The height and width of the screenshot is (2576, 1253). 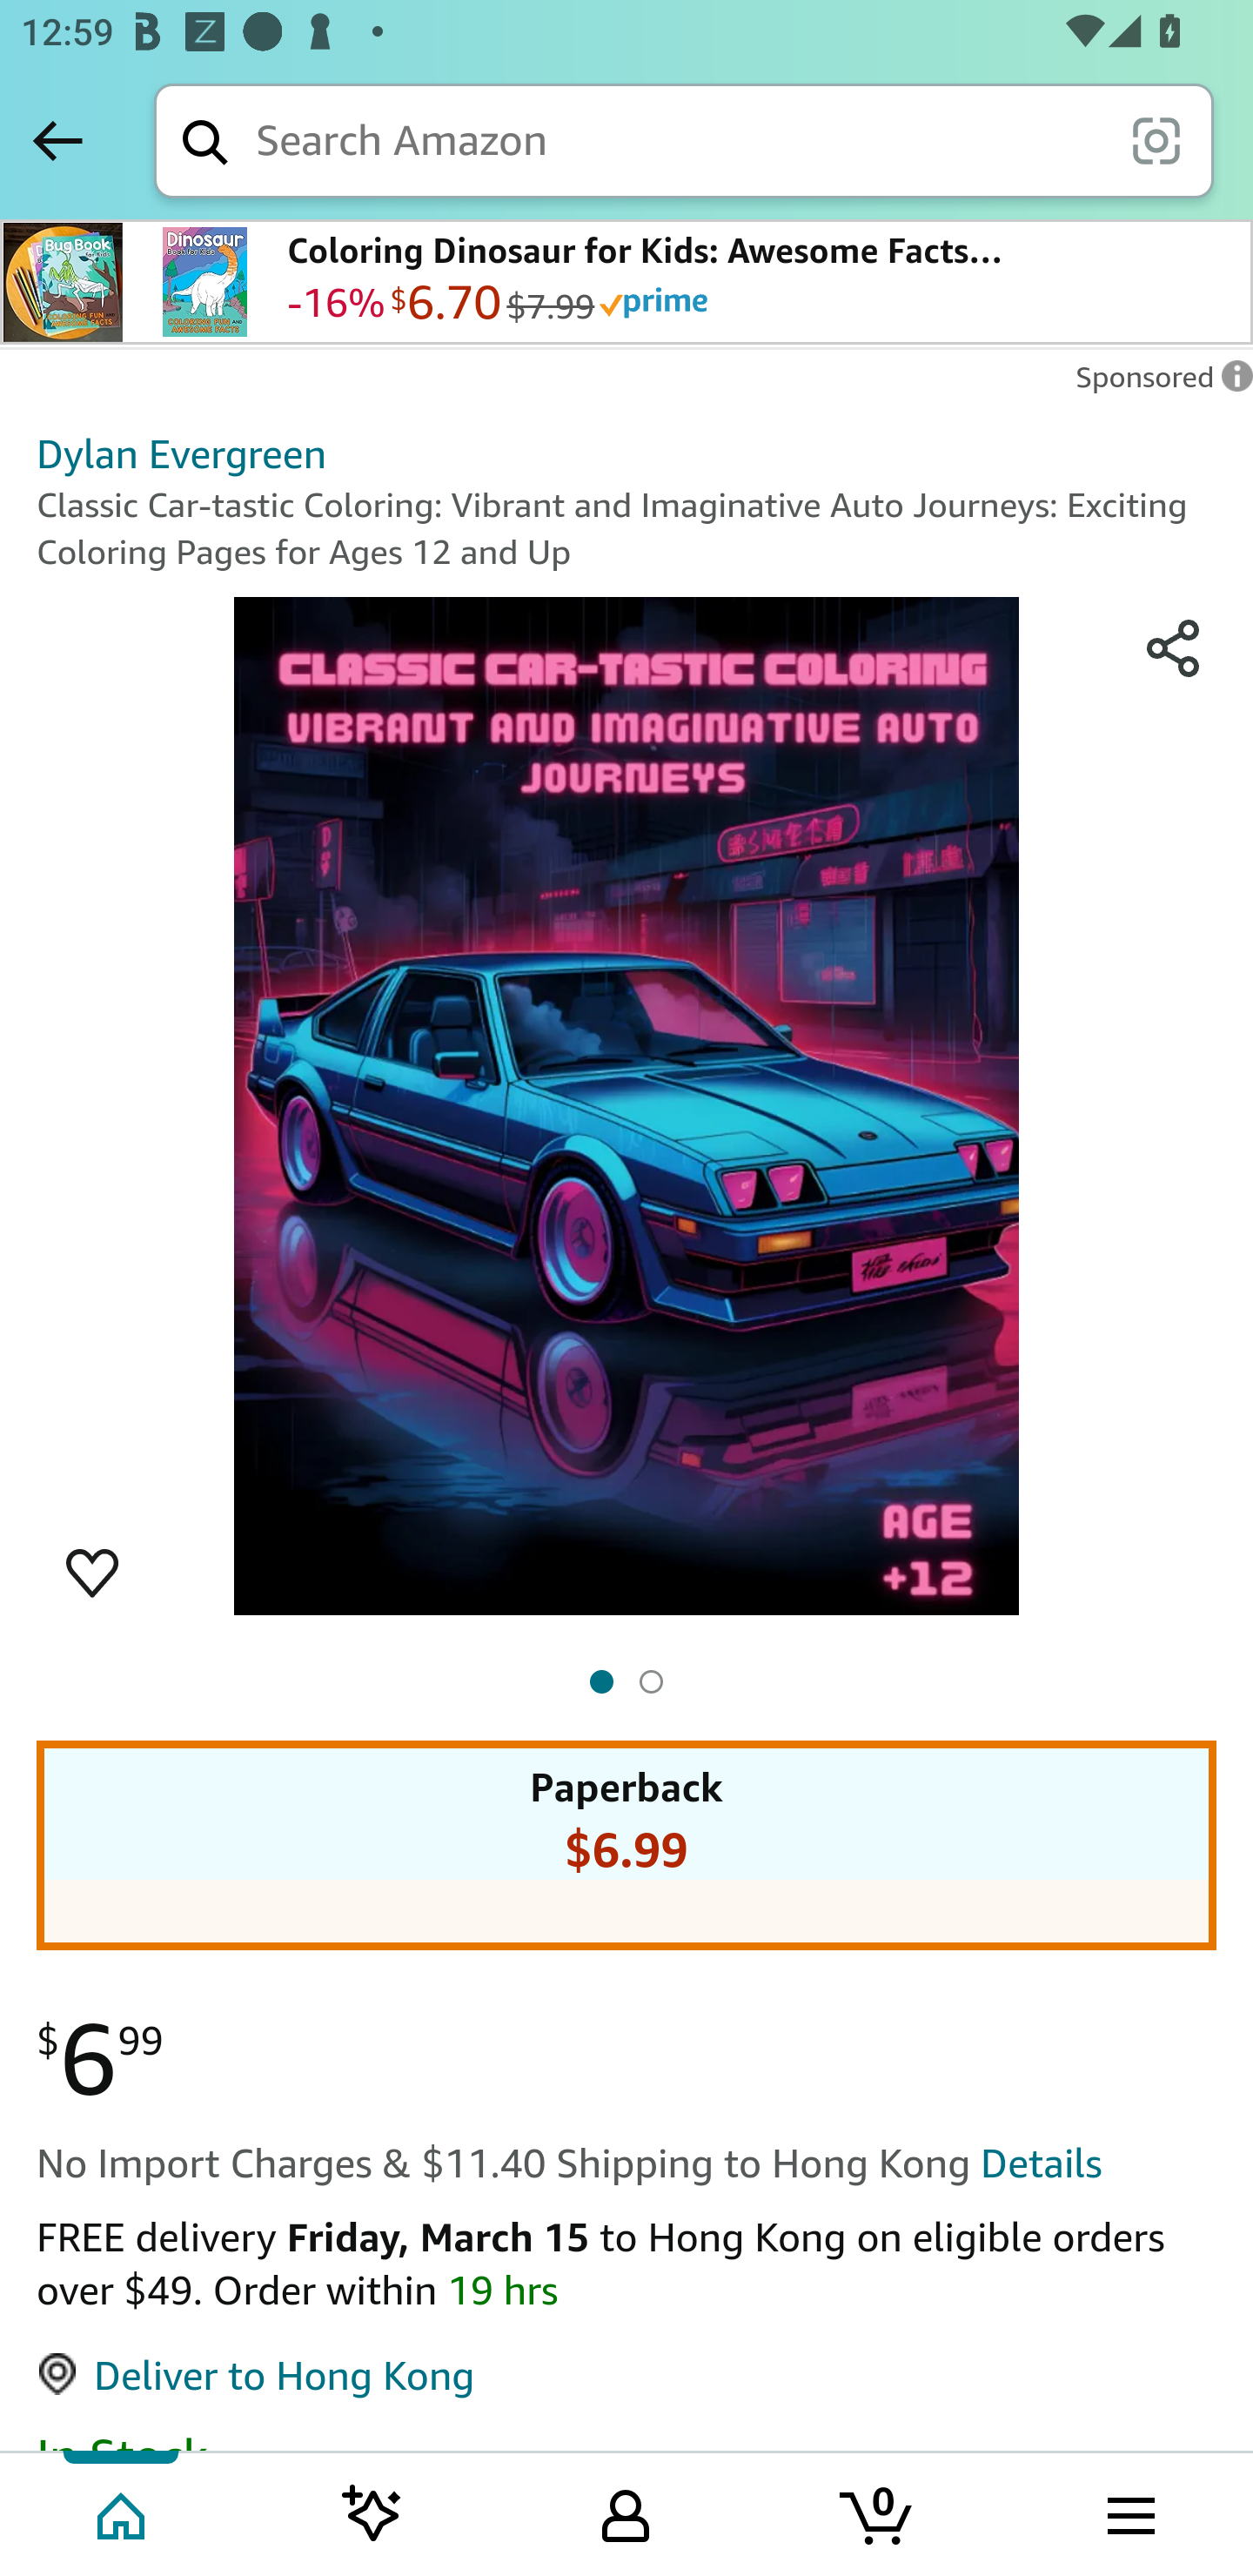 What do you see at coordinates (1156, 139) in the screenshot?
I see `scan it` at bounding box center [1156, 139].